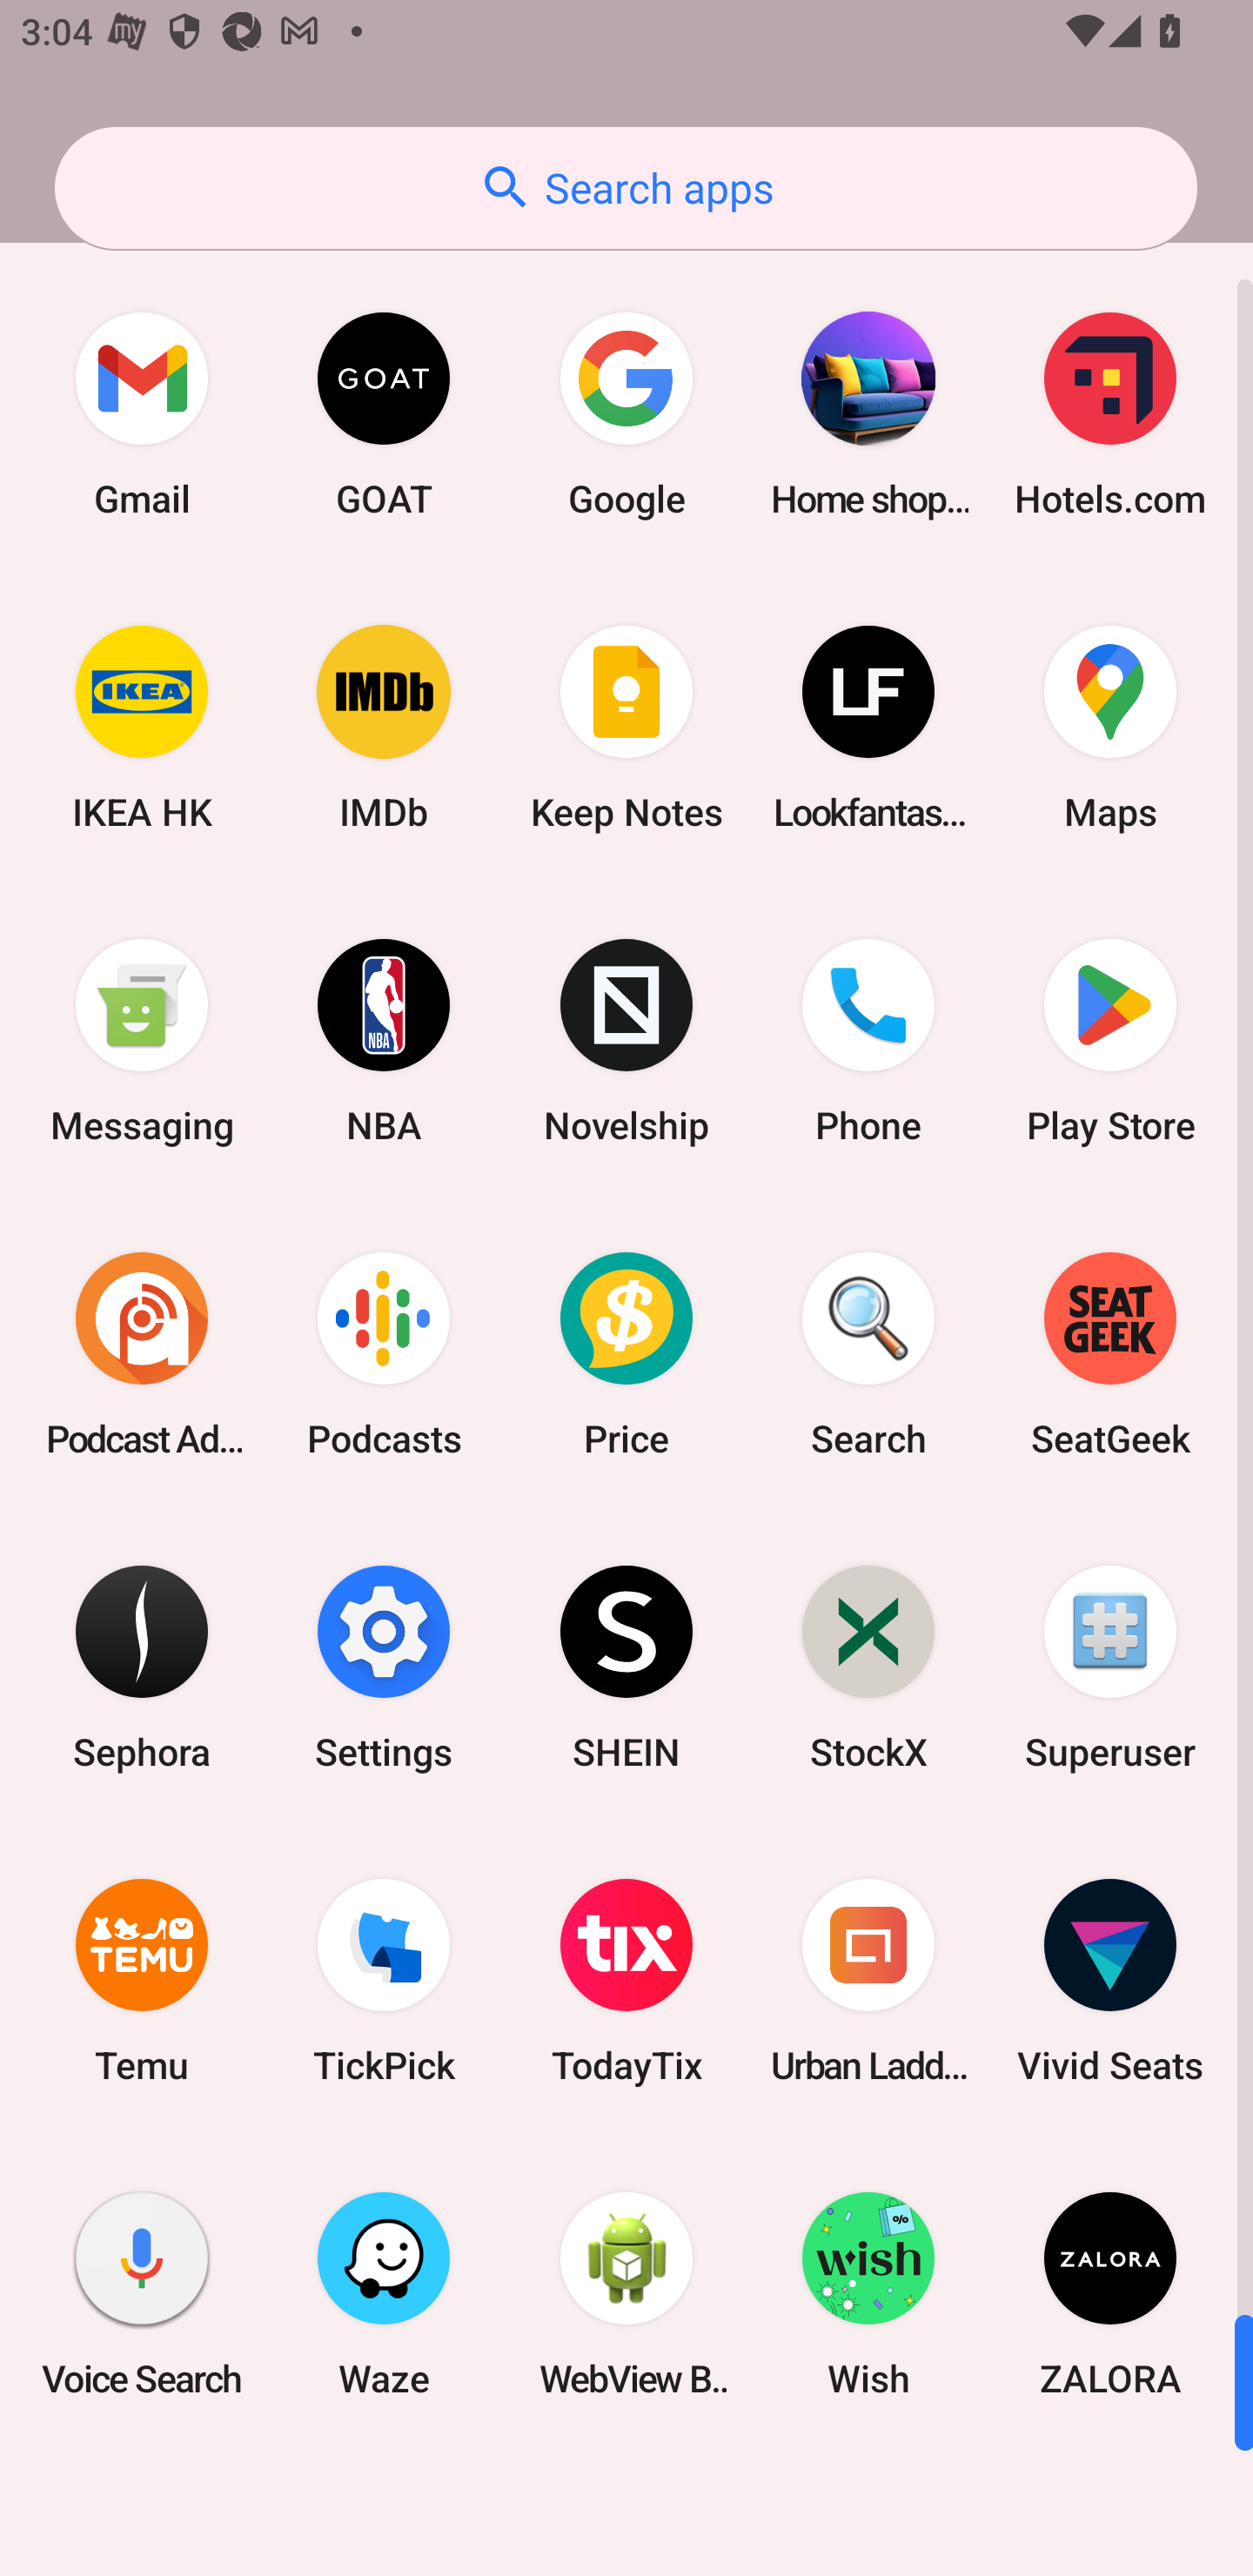 The height and width of the screenshot is (2576, 1253). I want to click on Wish, so click(868, 2293).